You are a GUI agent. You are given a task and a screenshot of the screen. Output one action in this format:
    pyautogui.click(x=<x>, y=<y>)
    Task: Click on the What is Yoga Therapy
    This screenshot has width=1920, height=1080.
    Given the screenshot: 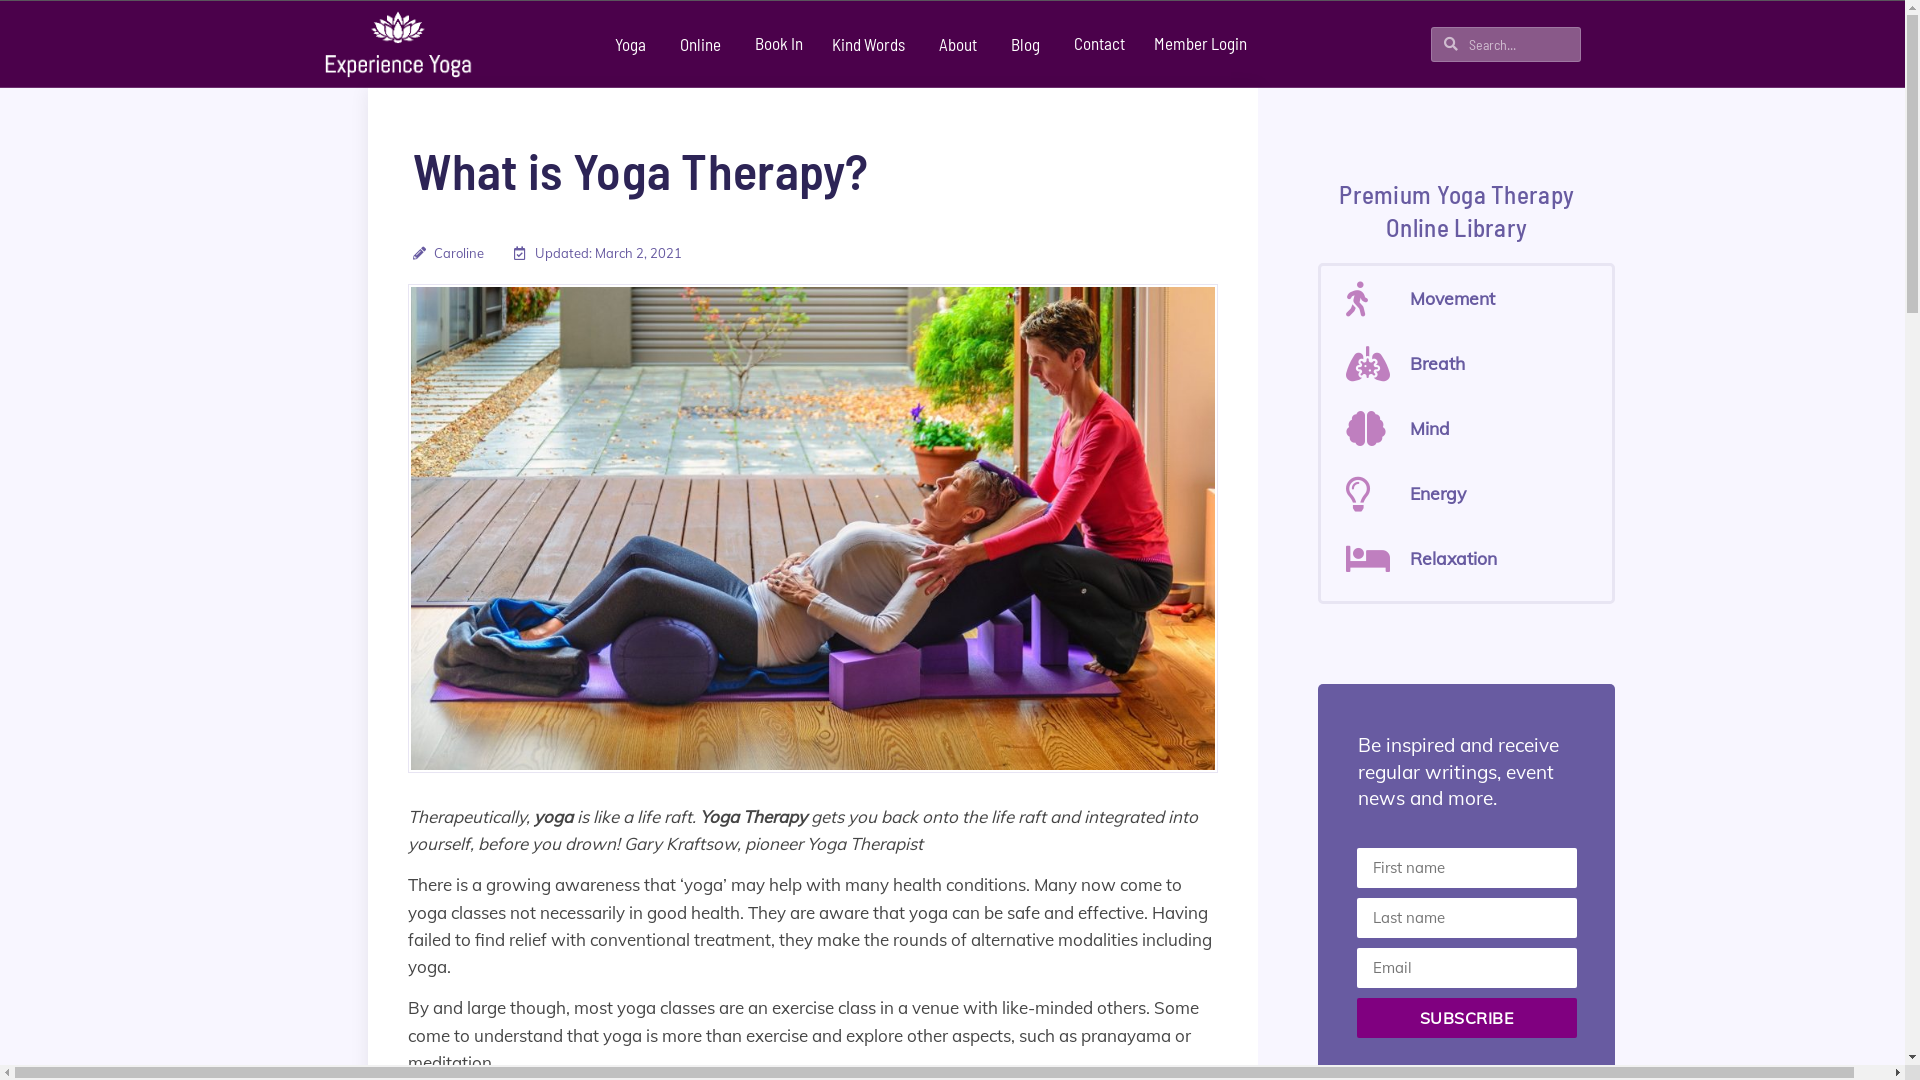 What is the action you would take?
    pyautogui.click(x=812, y=528)
    